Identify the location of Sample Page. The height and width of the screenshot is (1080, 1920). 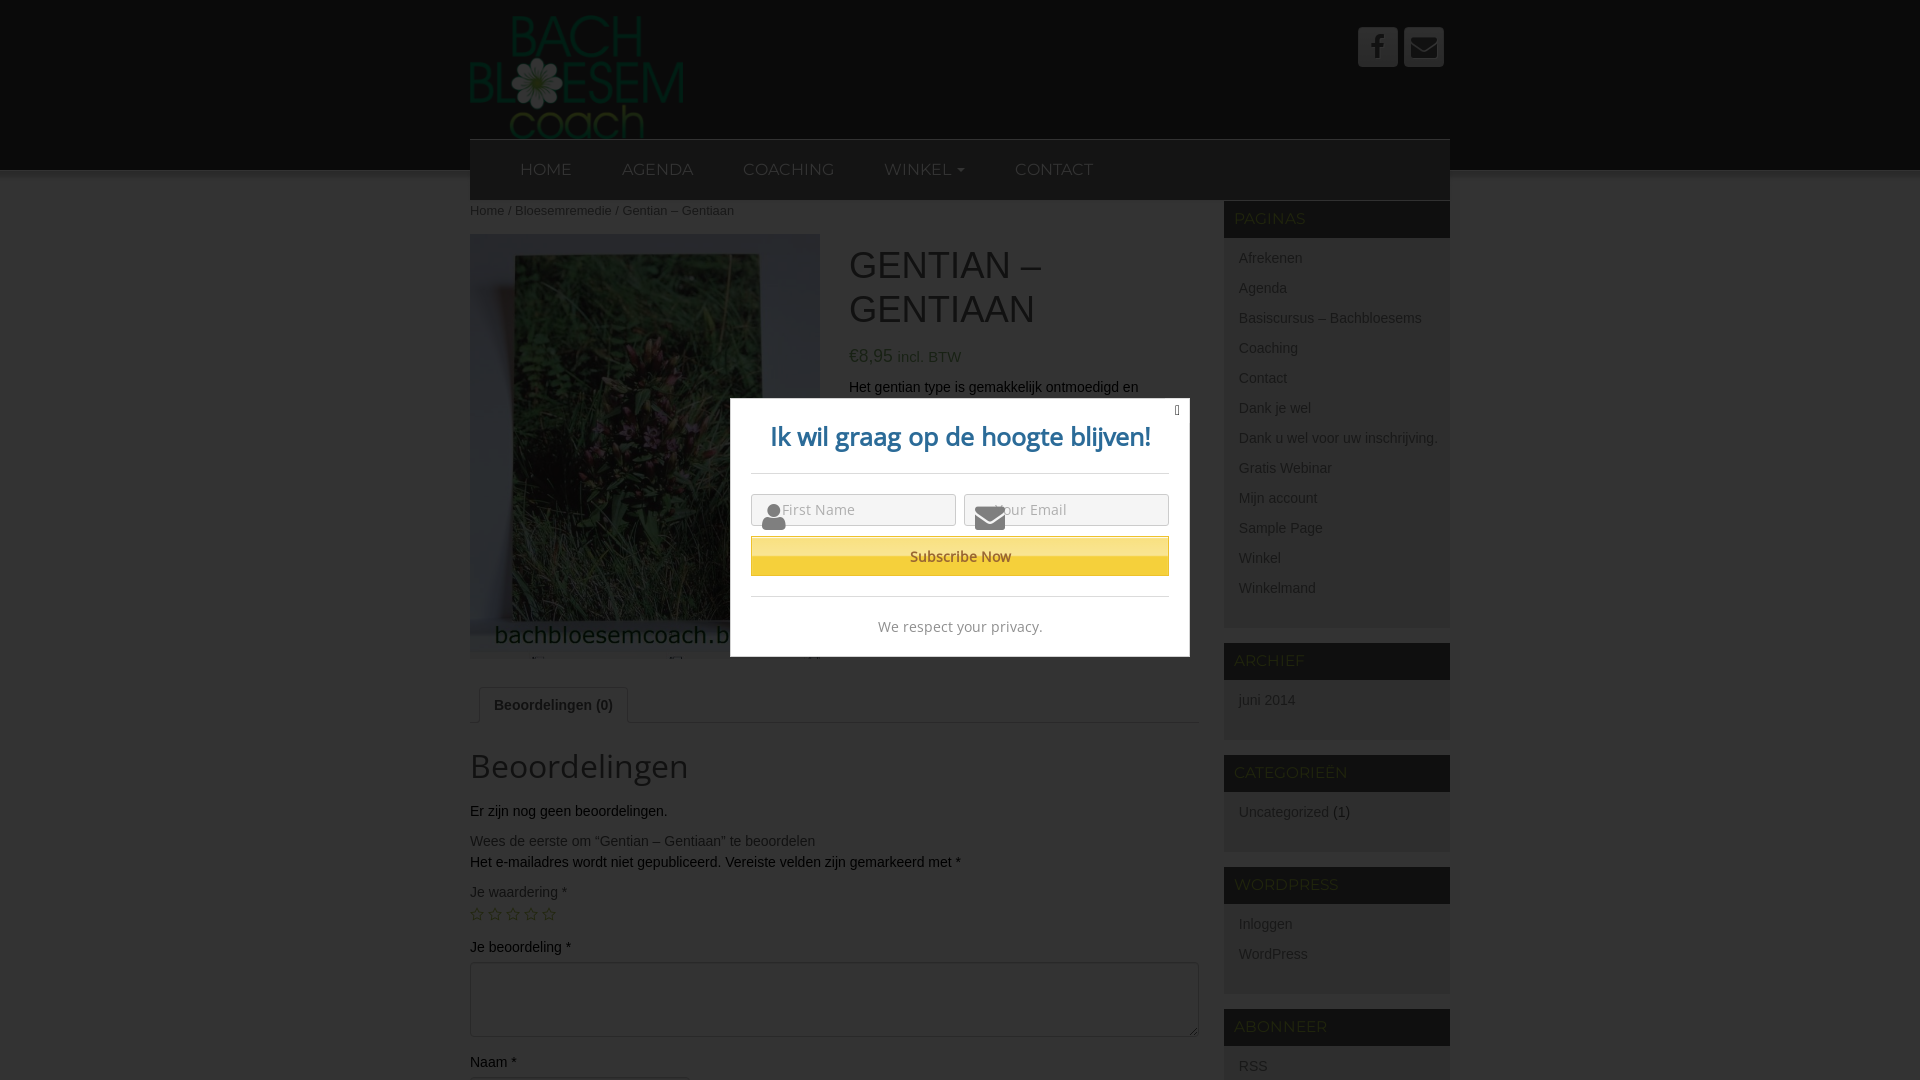
(1281, 528).